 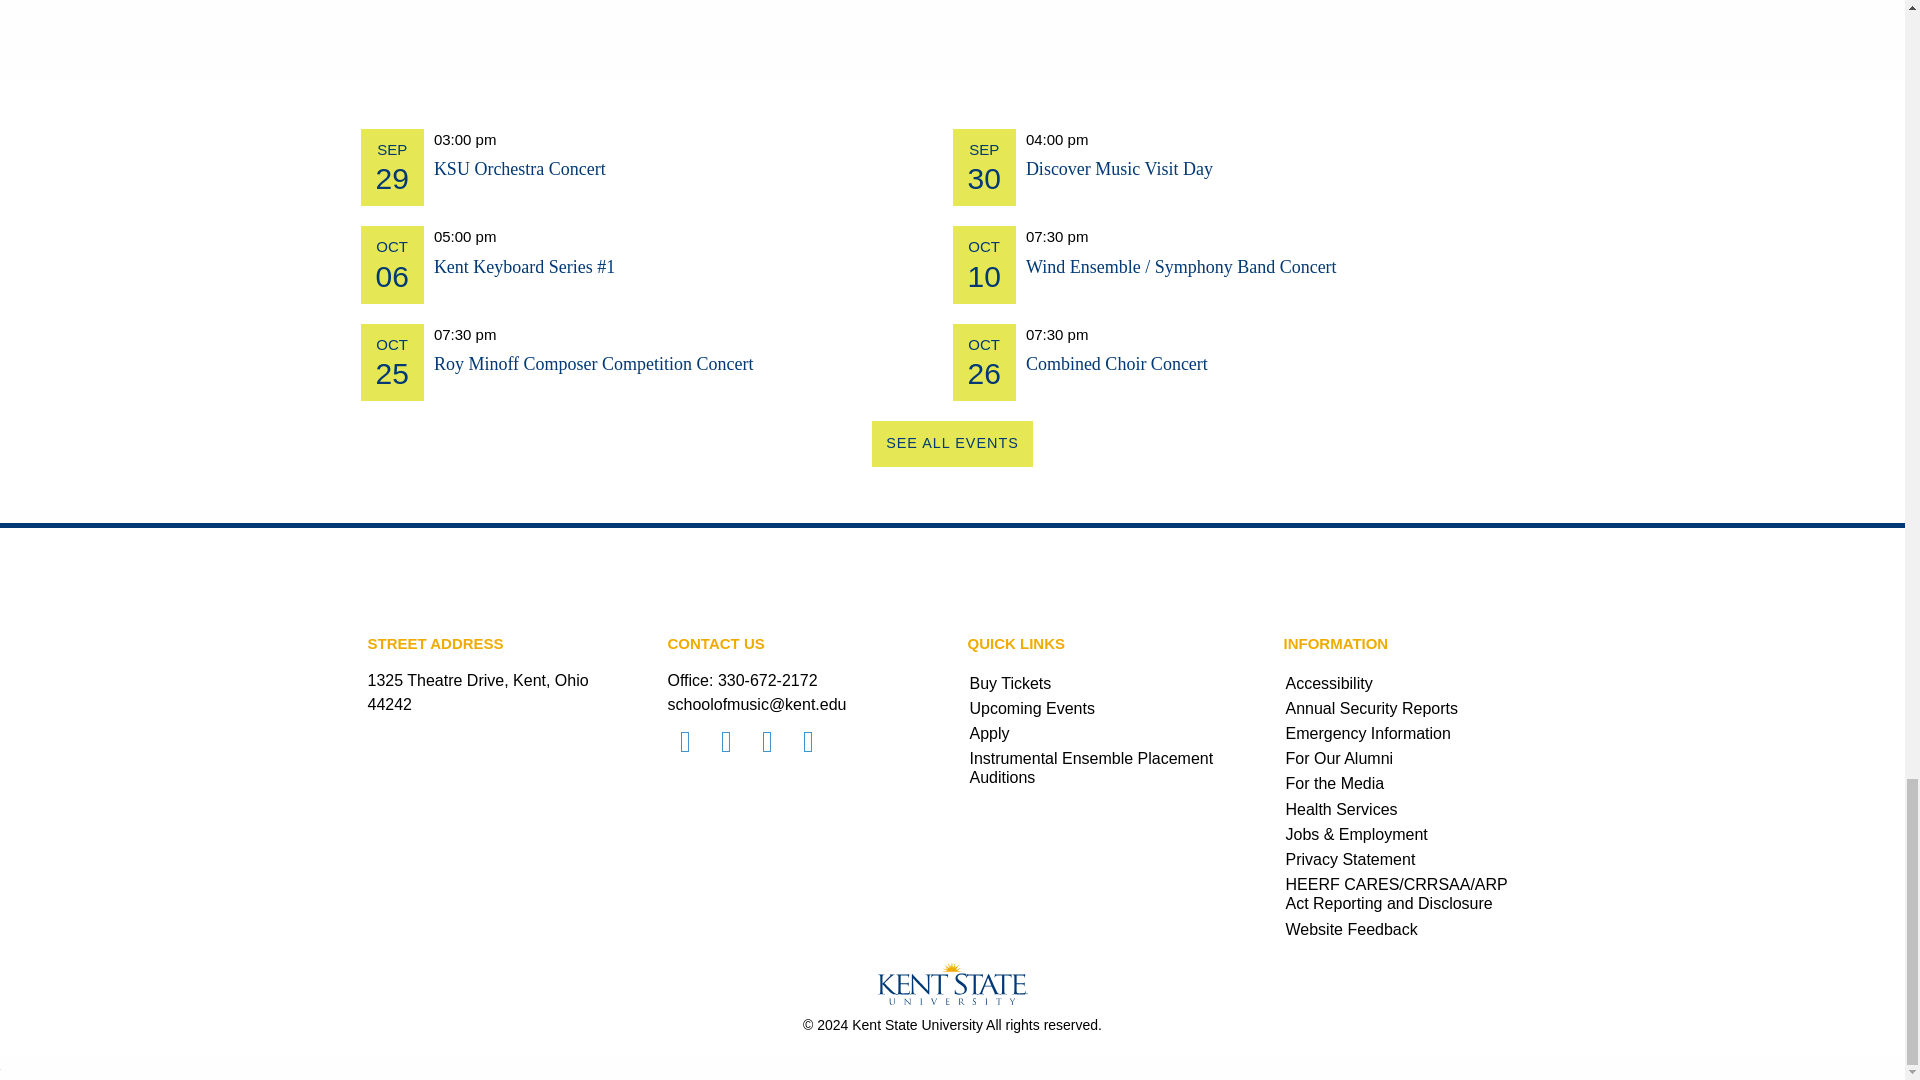 I want to click on Twitter, so click(x=726, y=743).